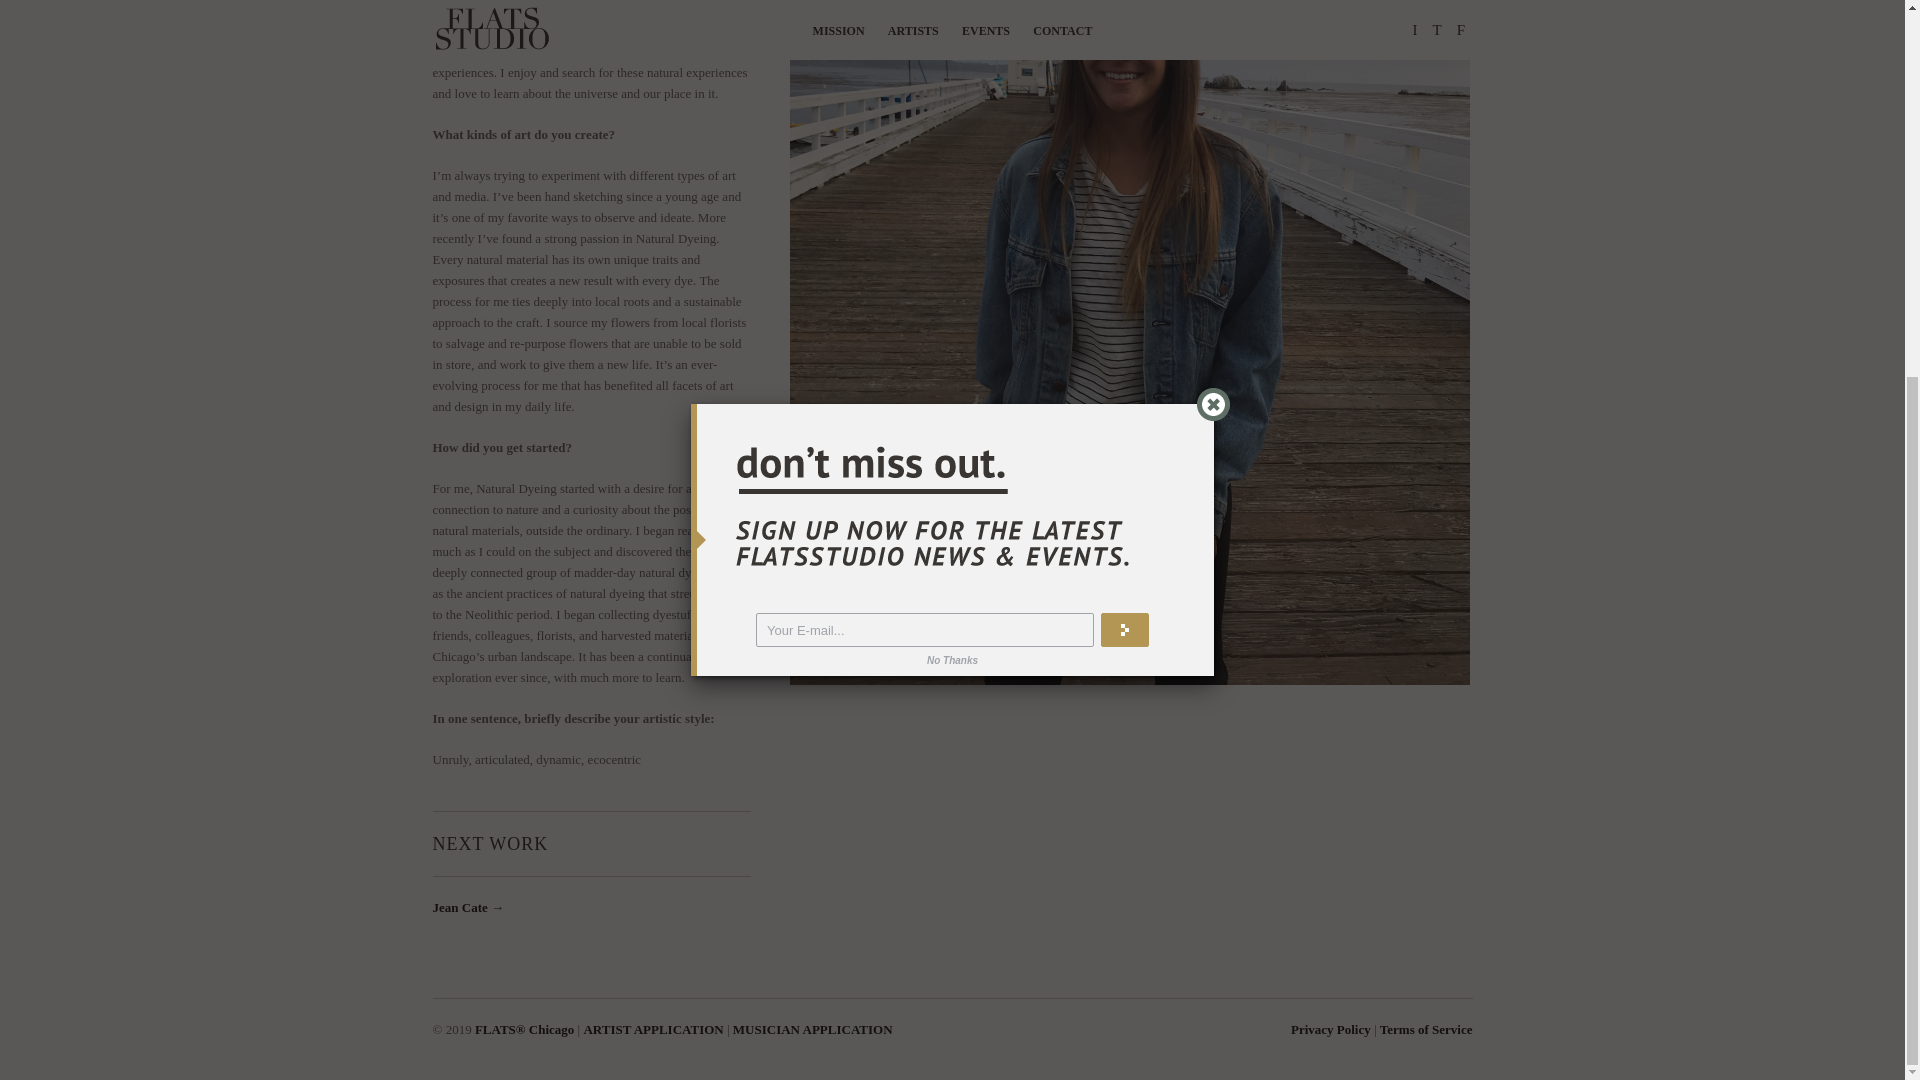 Image resolution: width=1920 pixels, height=1080 pixels. Describe the element at coordinates (1330, 1028) in the screenshot. I see `Privacy Policy` at that location.